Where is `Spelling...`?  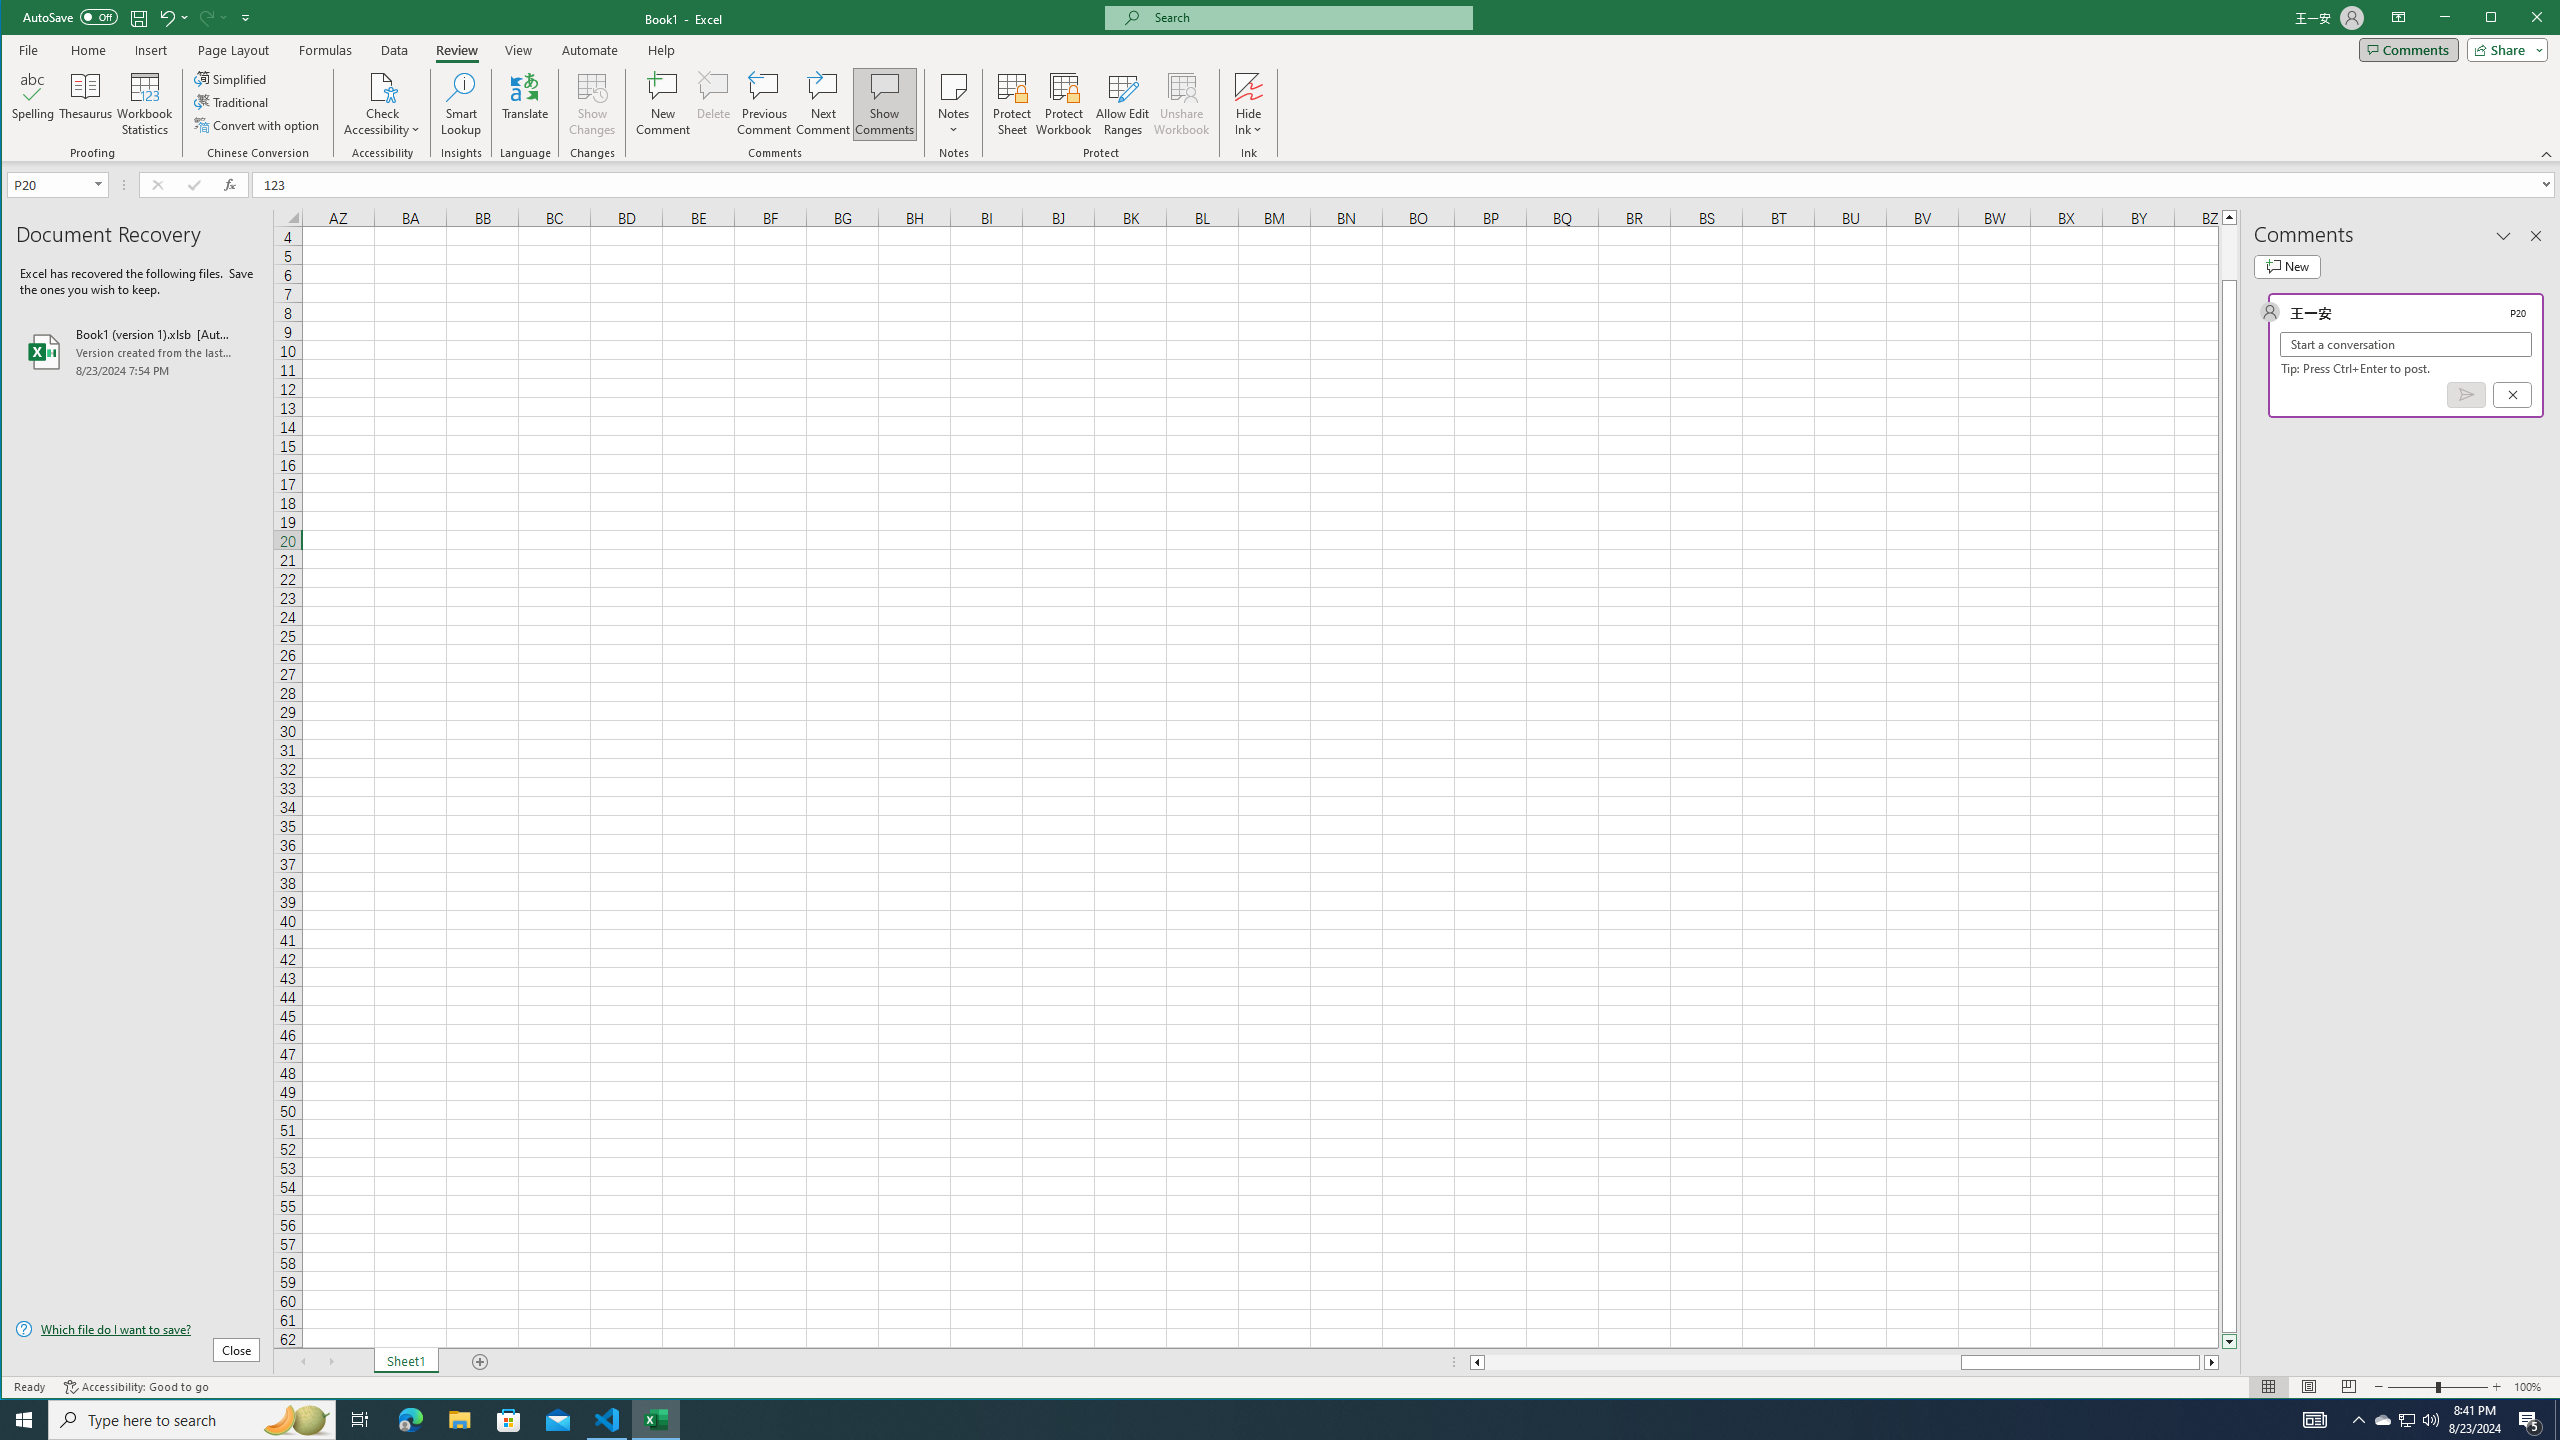
Spelling... is located at coordinates (33, 104).